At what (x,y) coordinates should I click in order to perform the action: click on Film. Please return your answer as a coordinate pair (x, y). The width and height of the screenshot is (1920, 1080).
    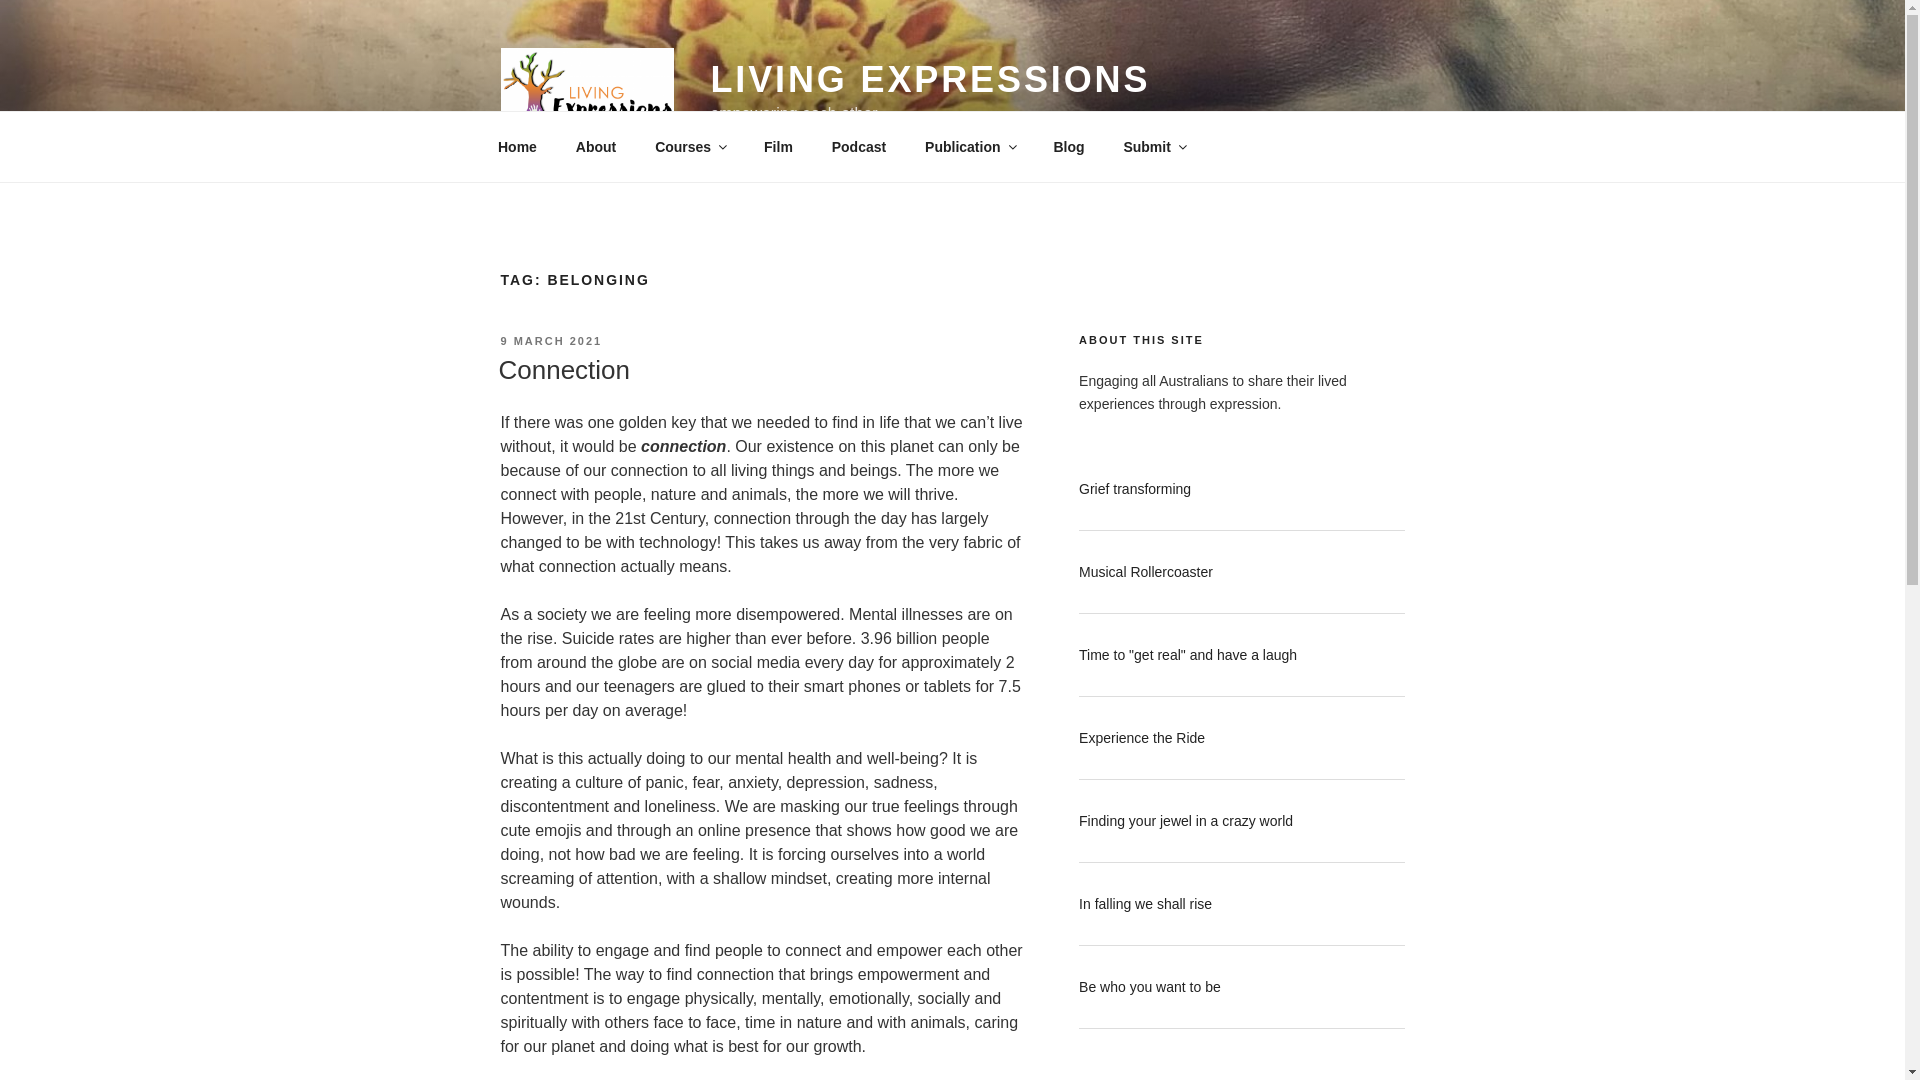
    Looking at the image, I should click on (779, 146).